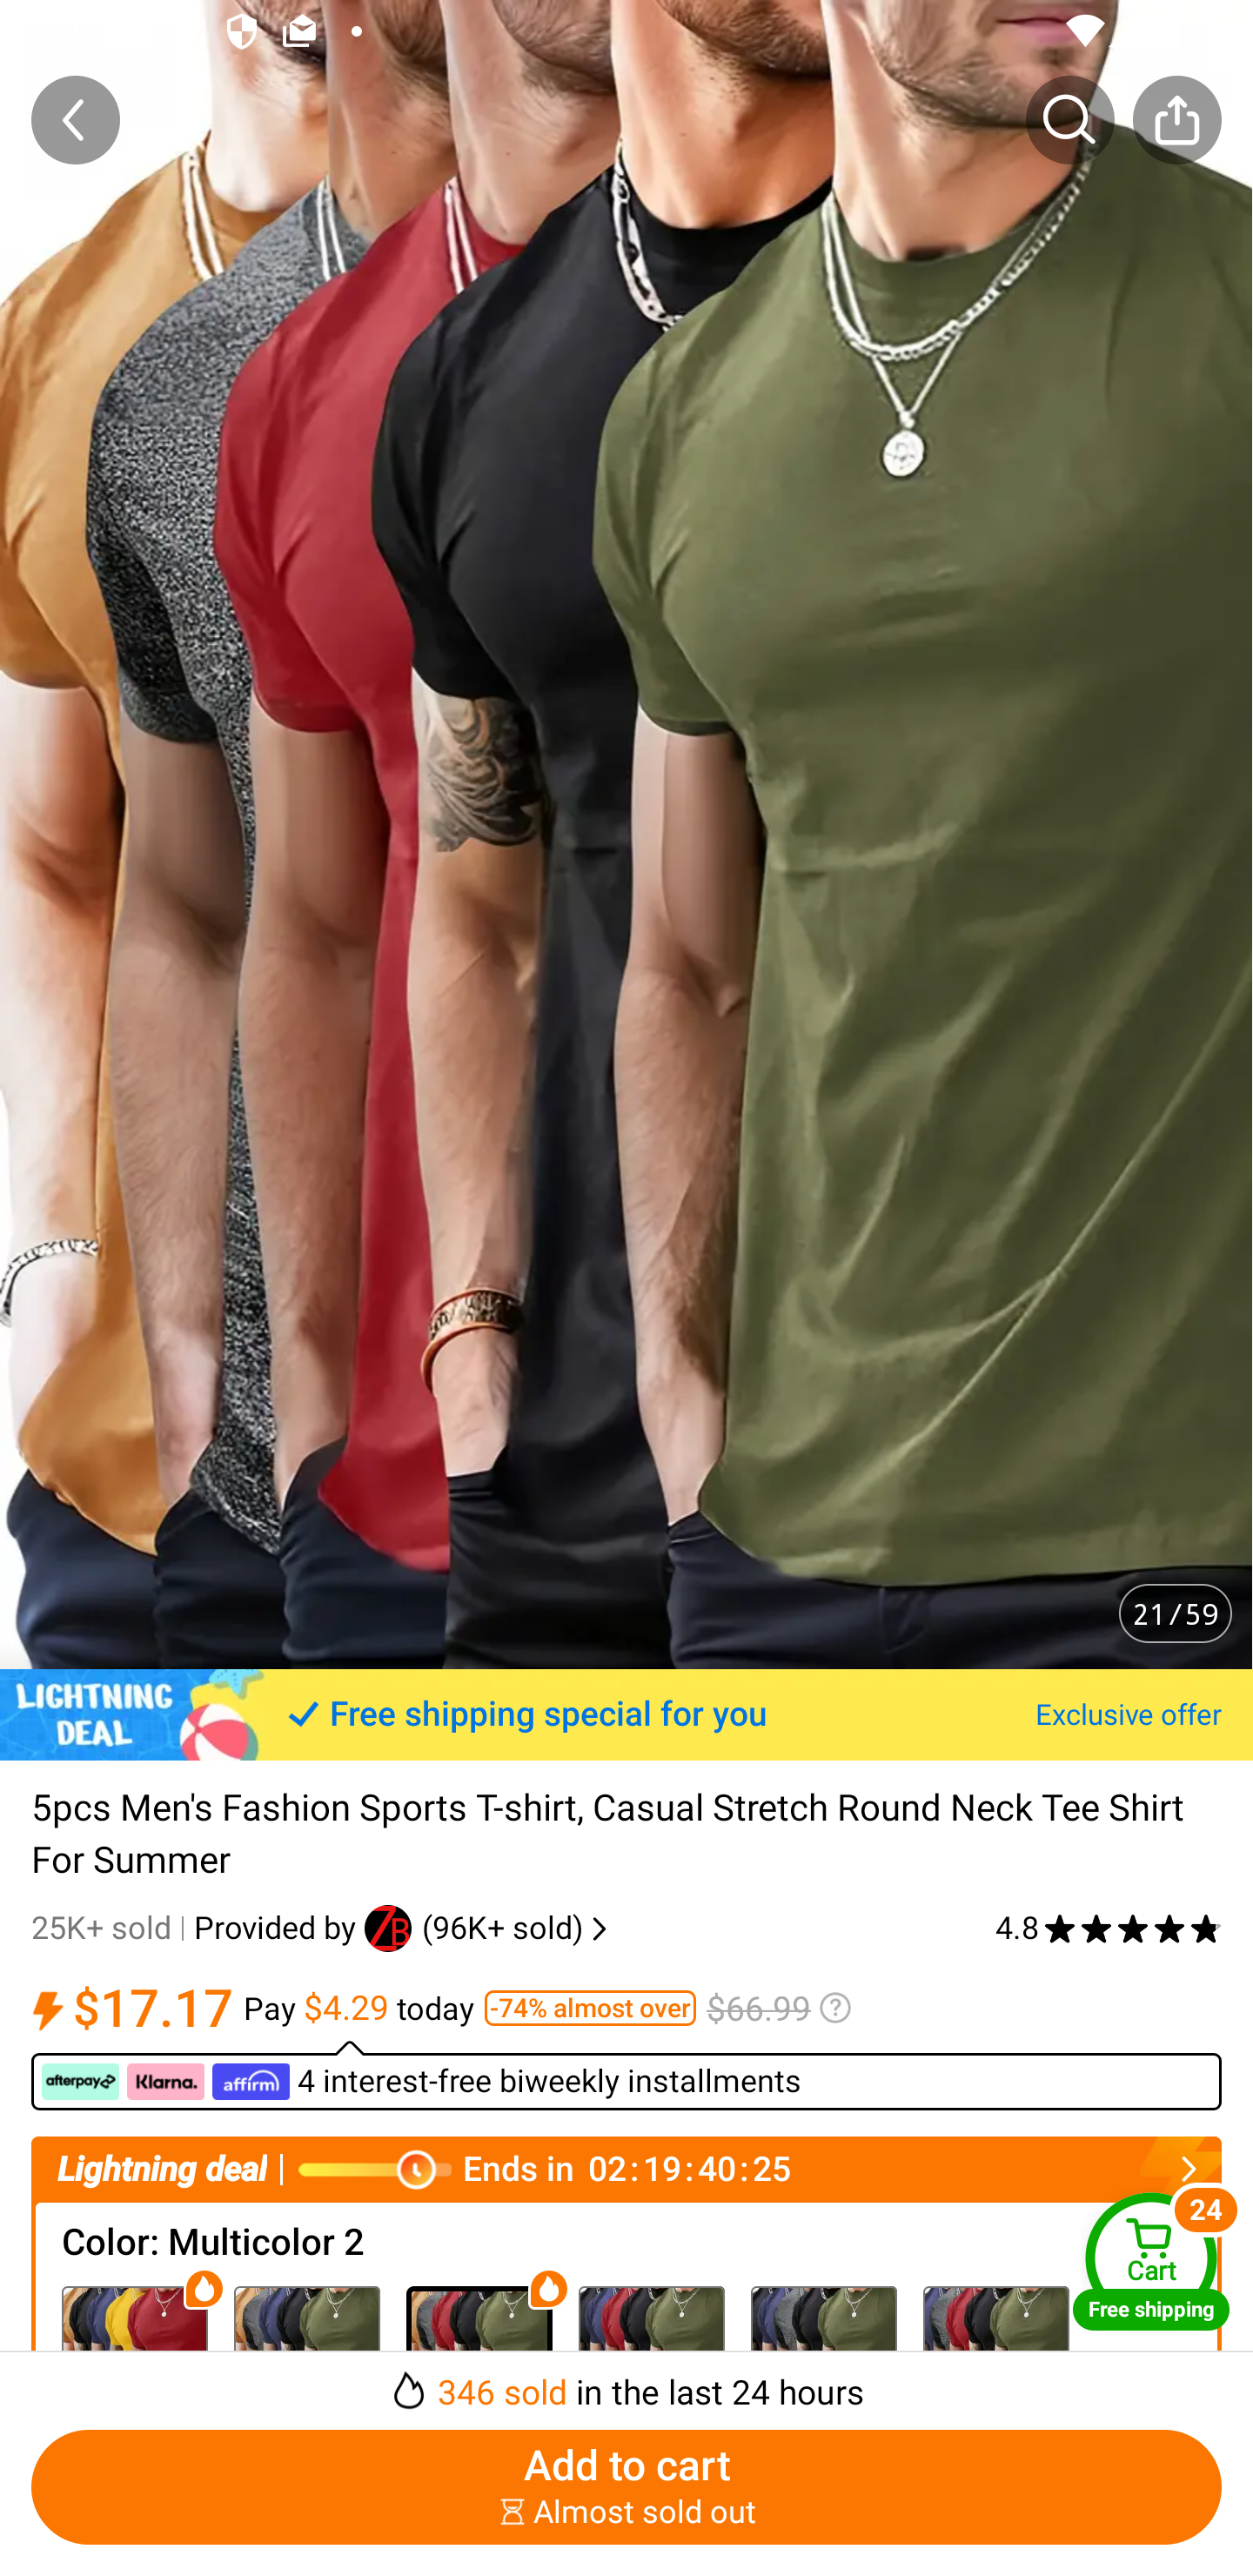  What do you see at coordinates (626, 2383) in the screenshot?
I see `￼￼346 sold in the last 24 hours` at bounding box center [626, 2383].